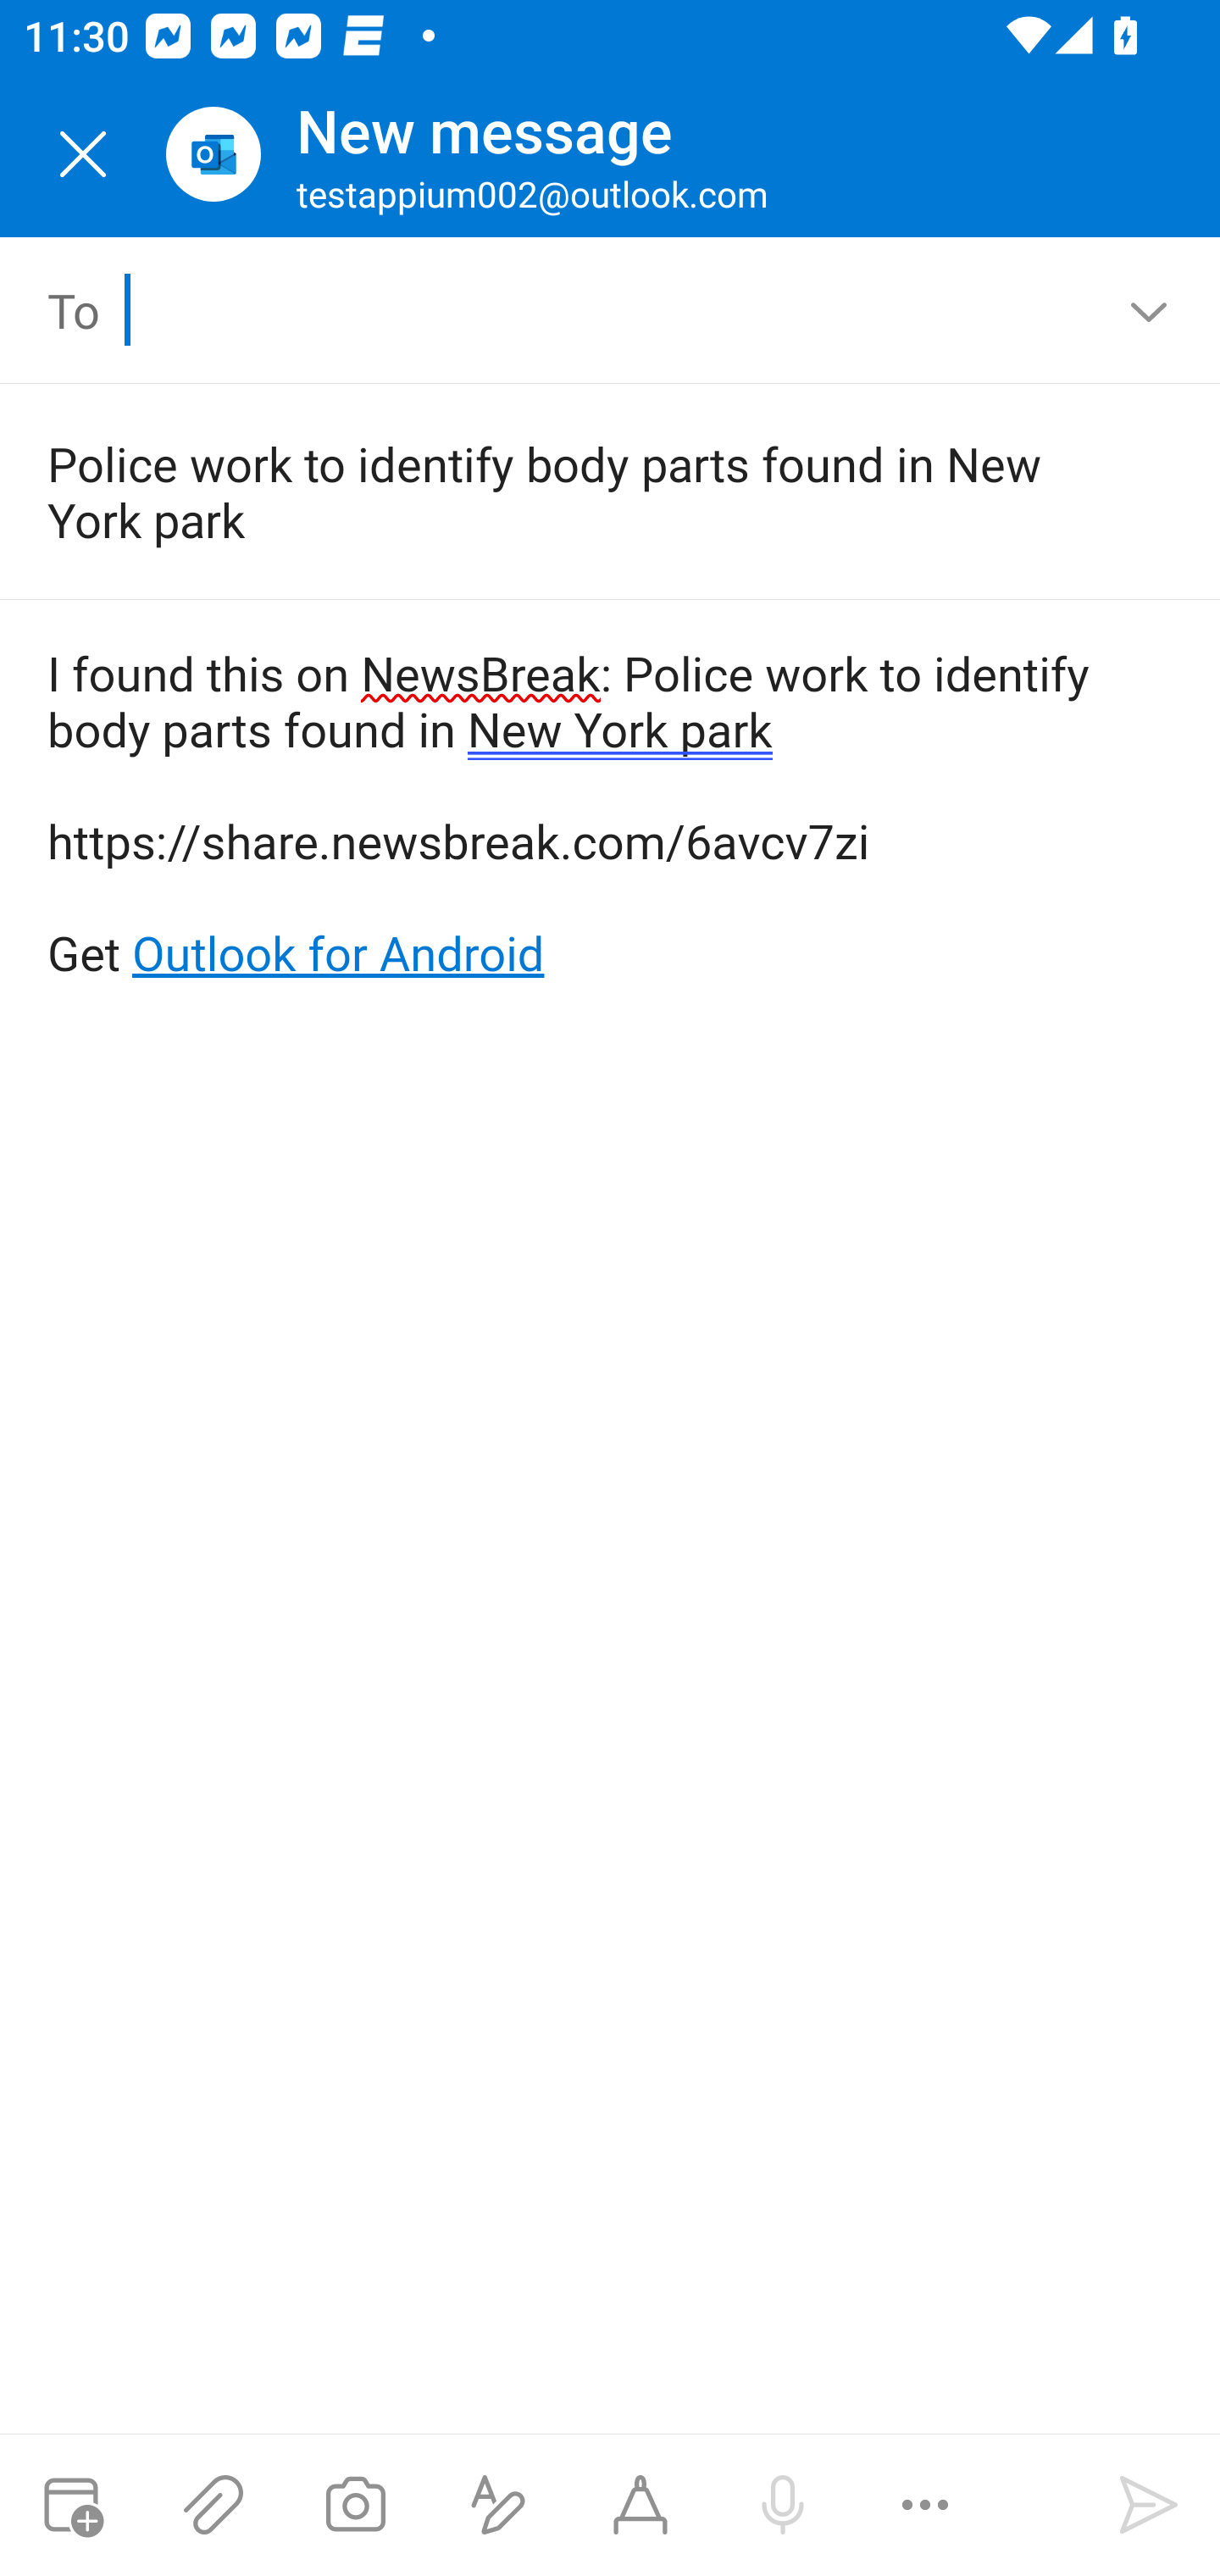 This screenshot has width=1220, height=2576. I want to click on Close, so click(83, 154).